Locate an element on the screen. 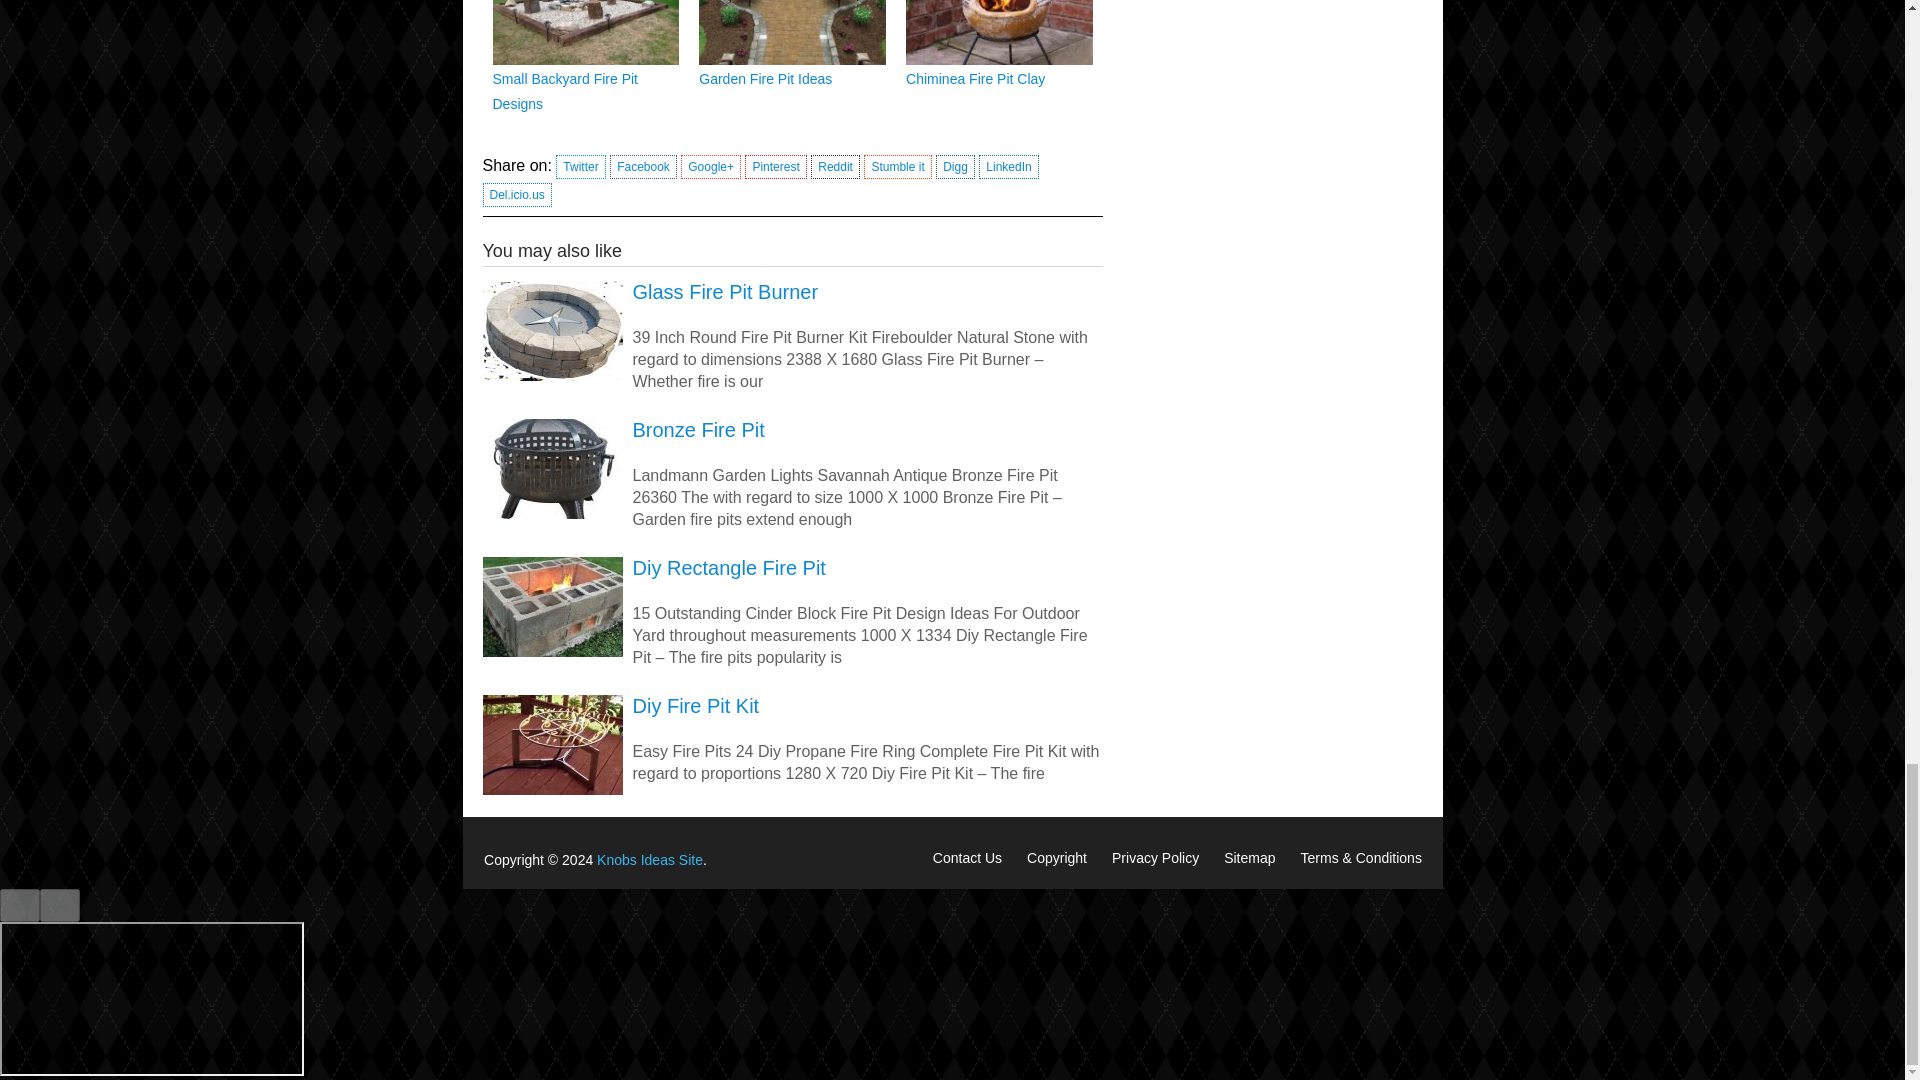 This screenshot has height=1080, width=1920. Diy Rectangle Fire Pit is located at coordinates (792, 568).